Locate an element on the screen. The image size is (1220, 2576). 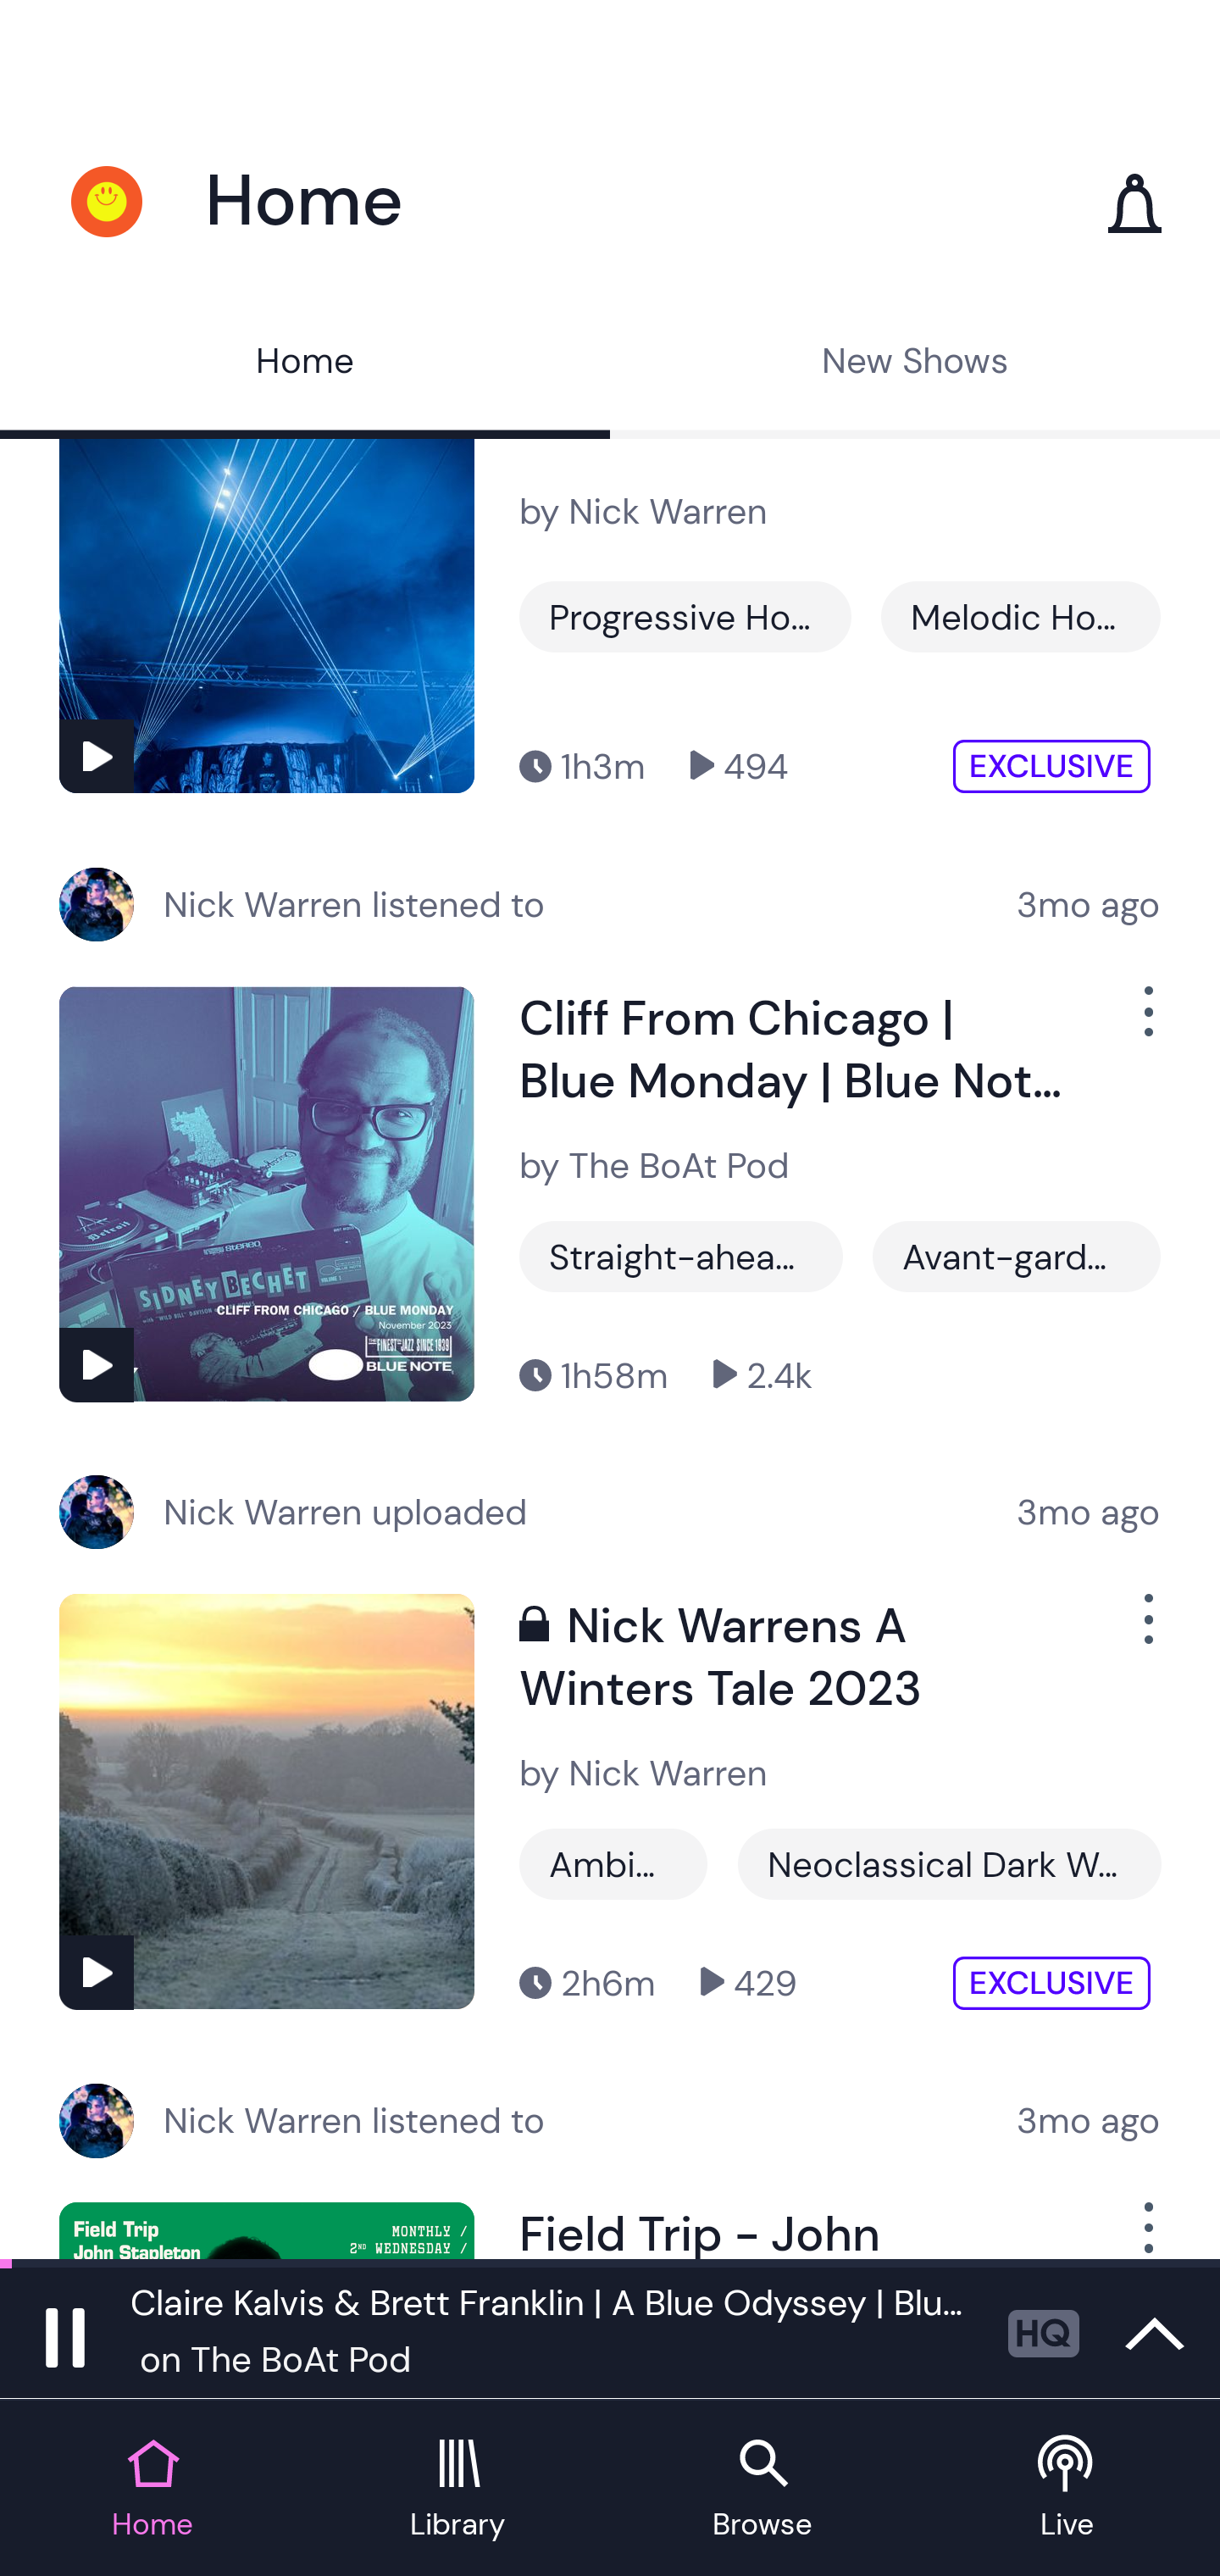
Neoclassical Dark Wave is located at coordinates (949, 1864).